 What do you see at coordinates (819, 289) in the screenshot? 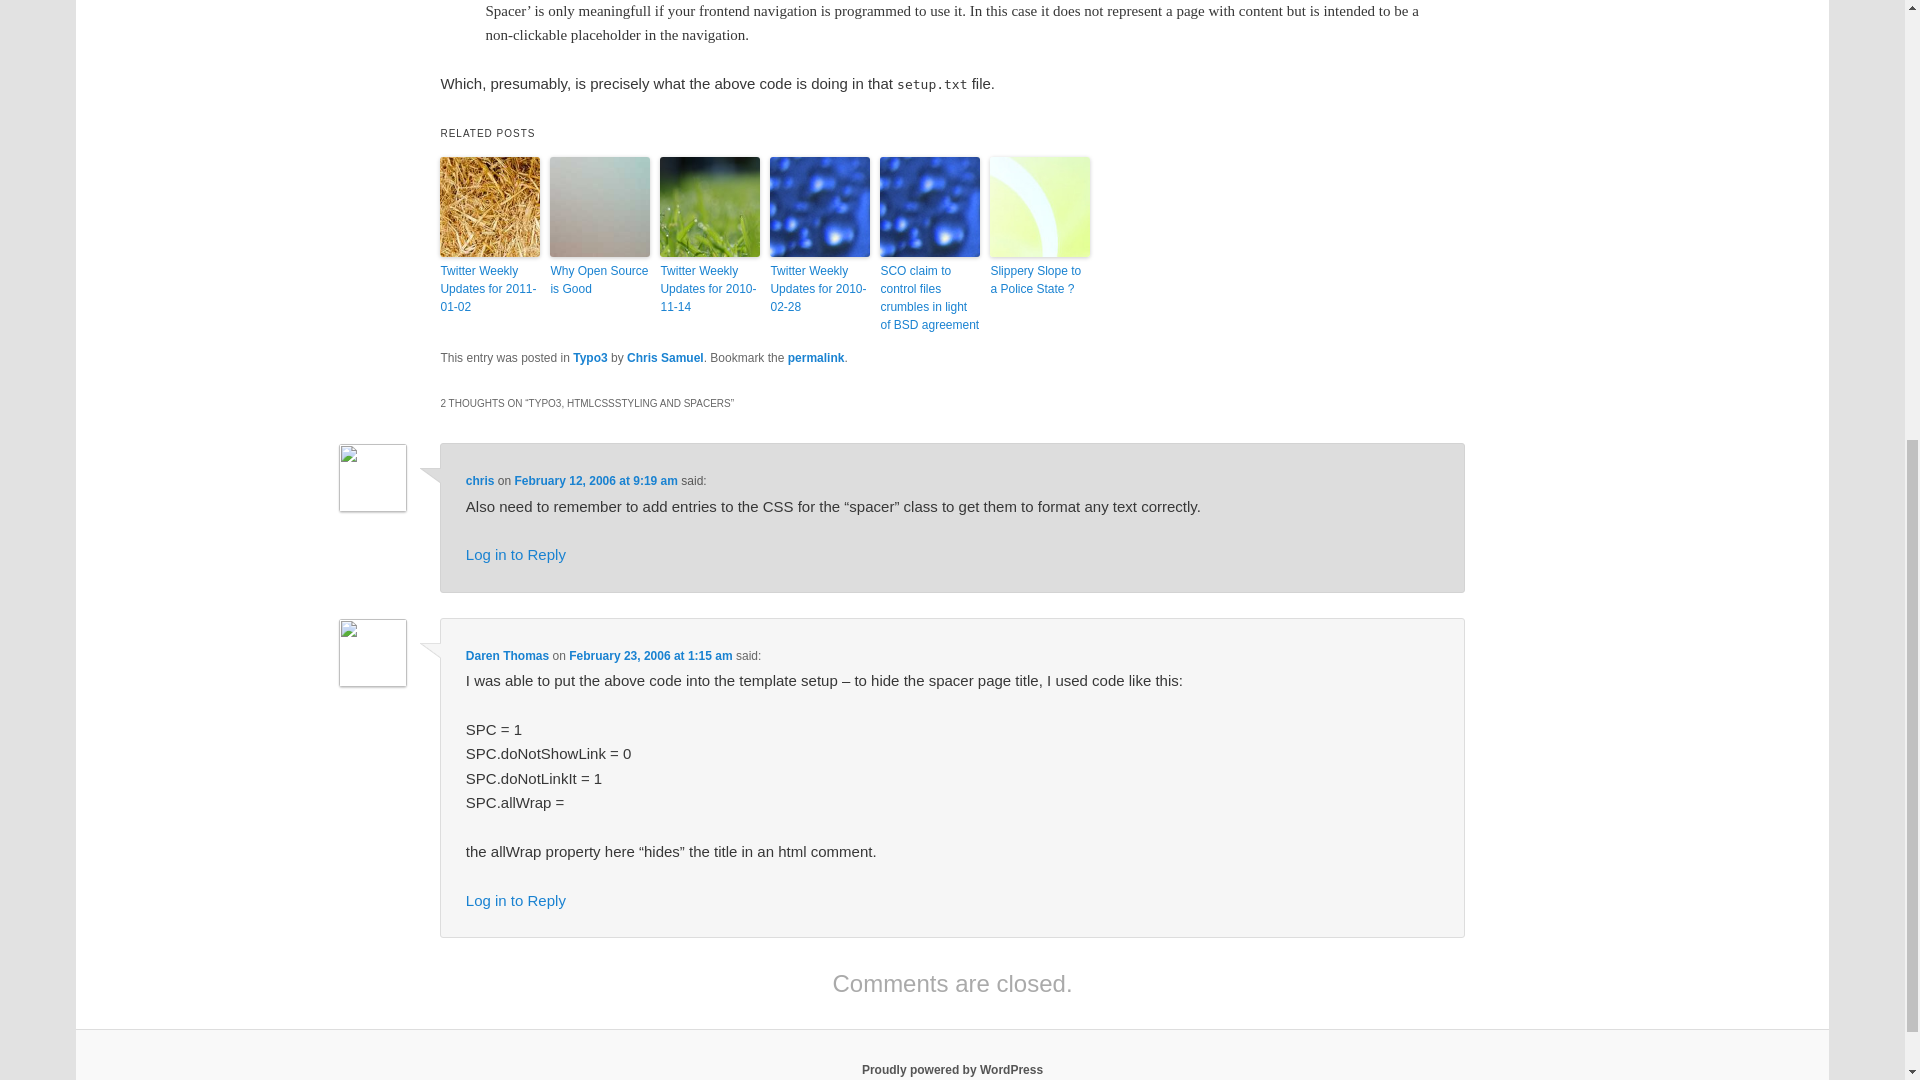
I see `Twitter Weekly Updates for 2010-02-28` at bounding box center [819, 289].